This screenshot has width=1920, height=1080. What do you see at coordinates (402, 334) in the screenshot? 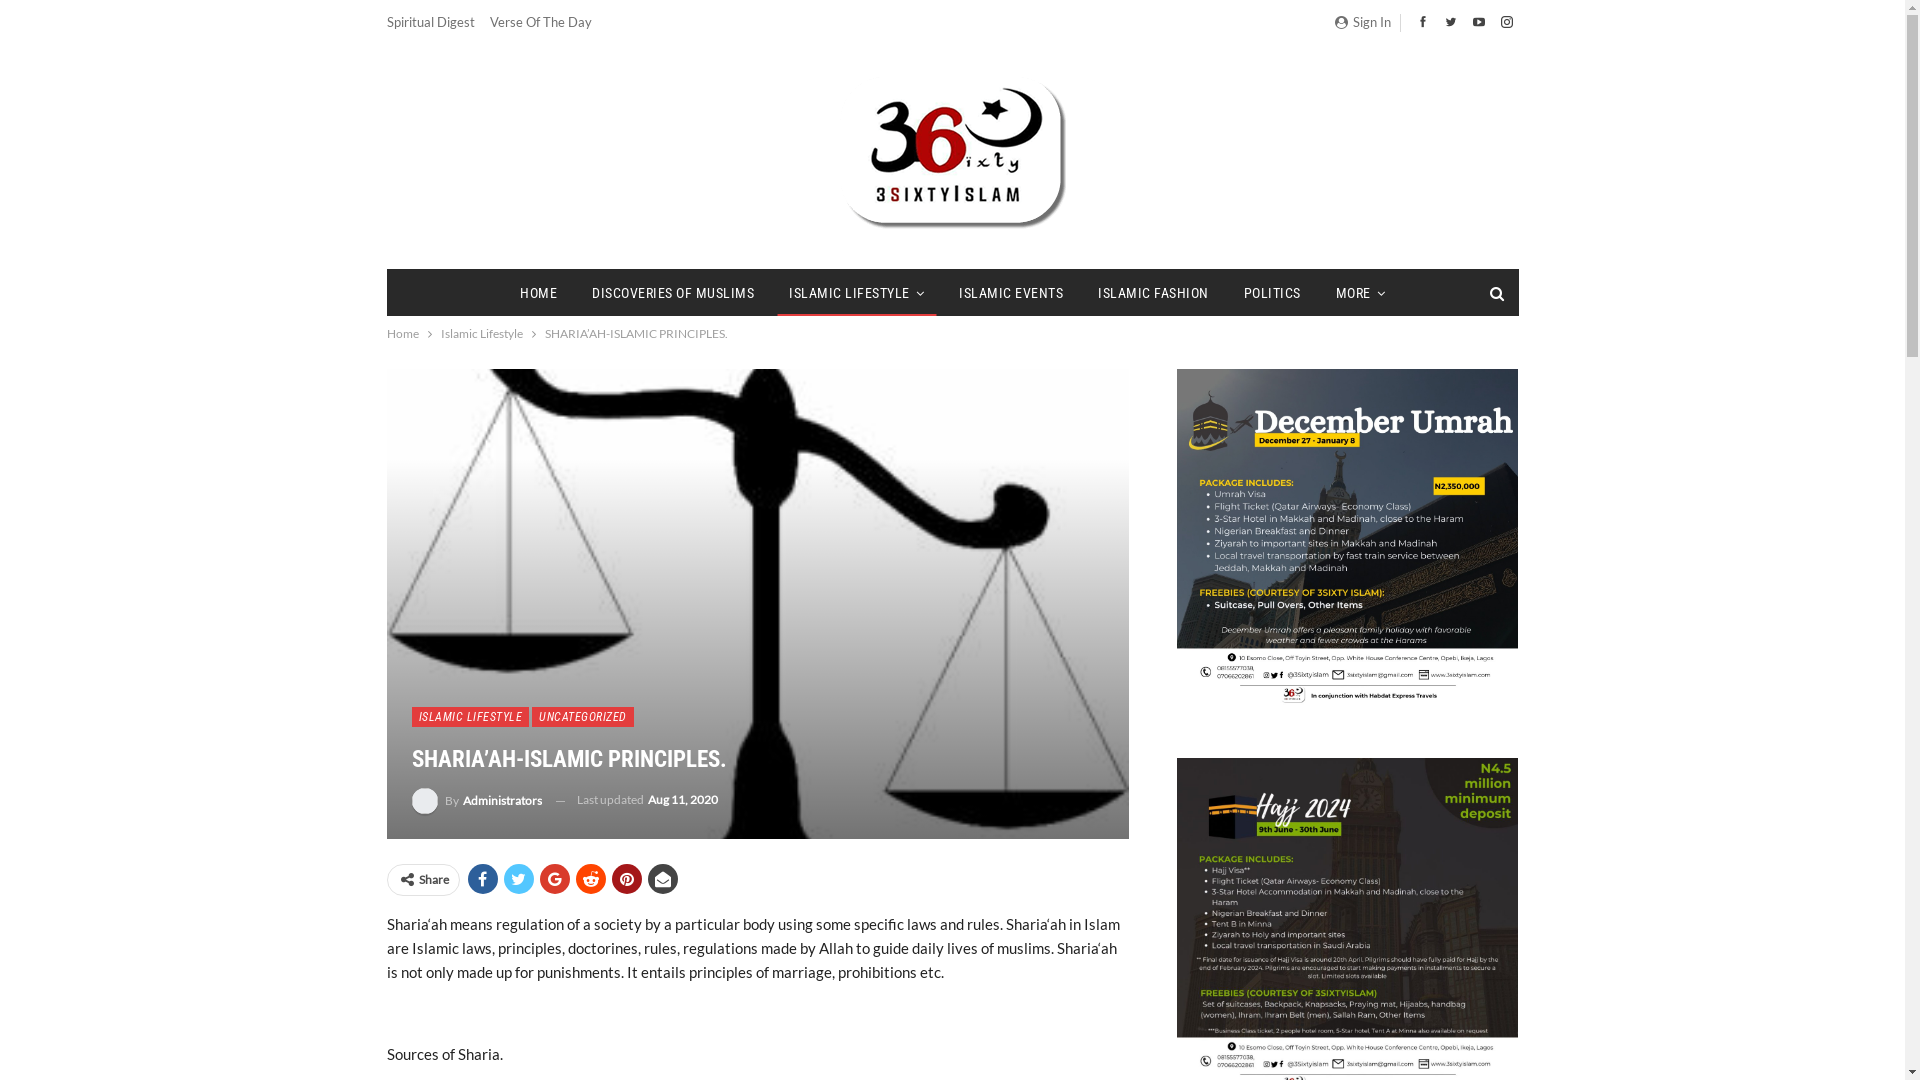
I see `Home` at bounding box center [402, 334].